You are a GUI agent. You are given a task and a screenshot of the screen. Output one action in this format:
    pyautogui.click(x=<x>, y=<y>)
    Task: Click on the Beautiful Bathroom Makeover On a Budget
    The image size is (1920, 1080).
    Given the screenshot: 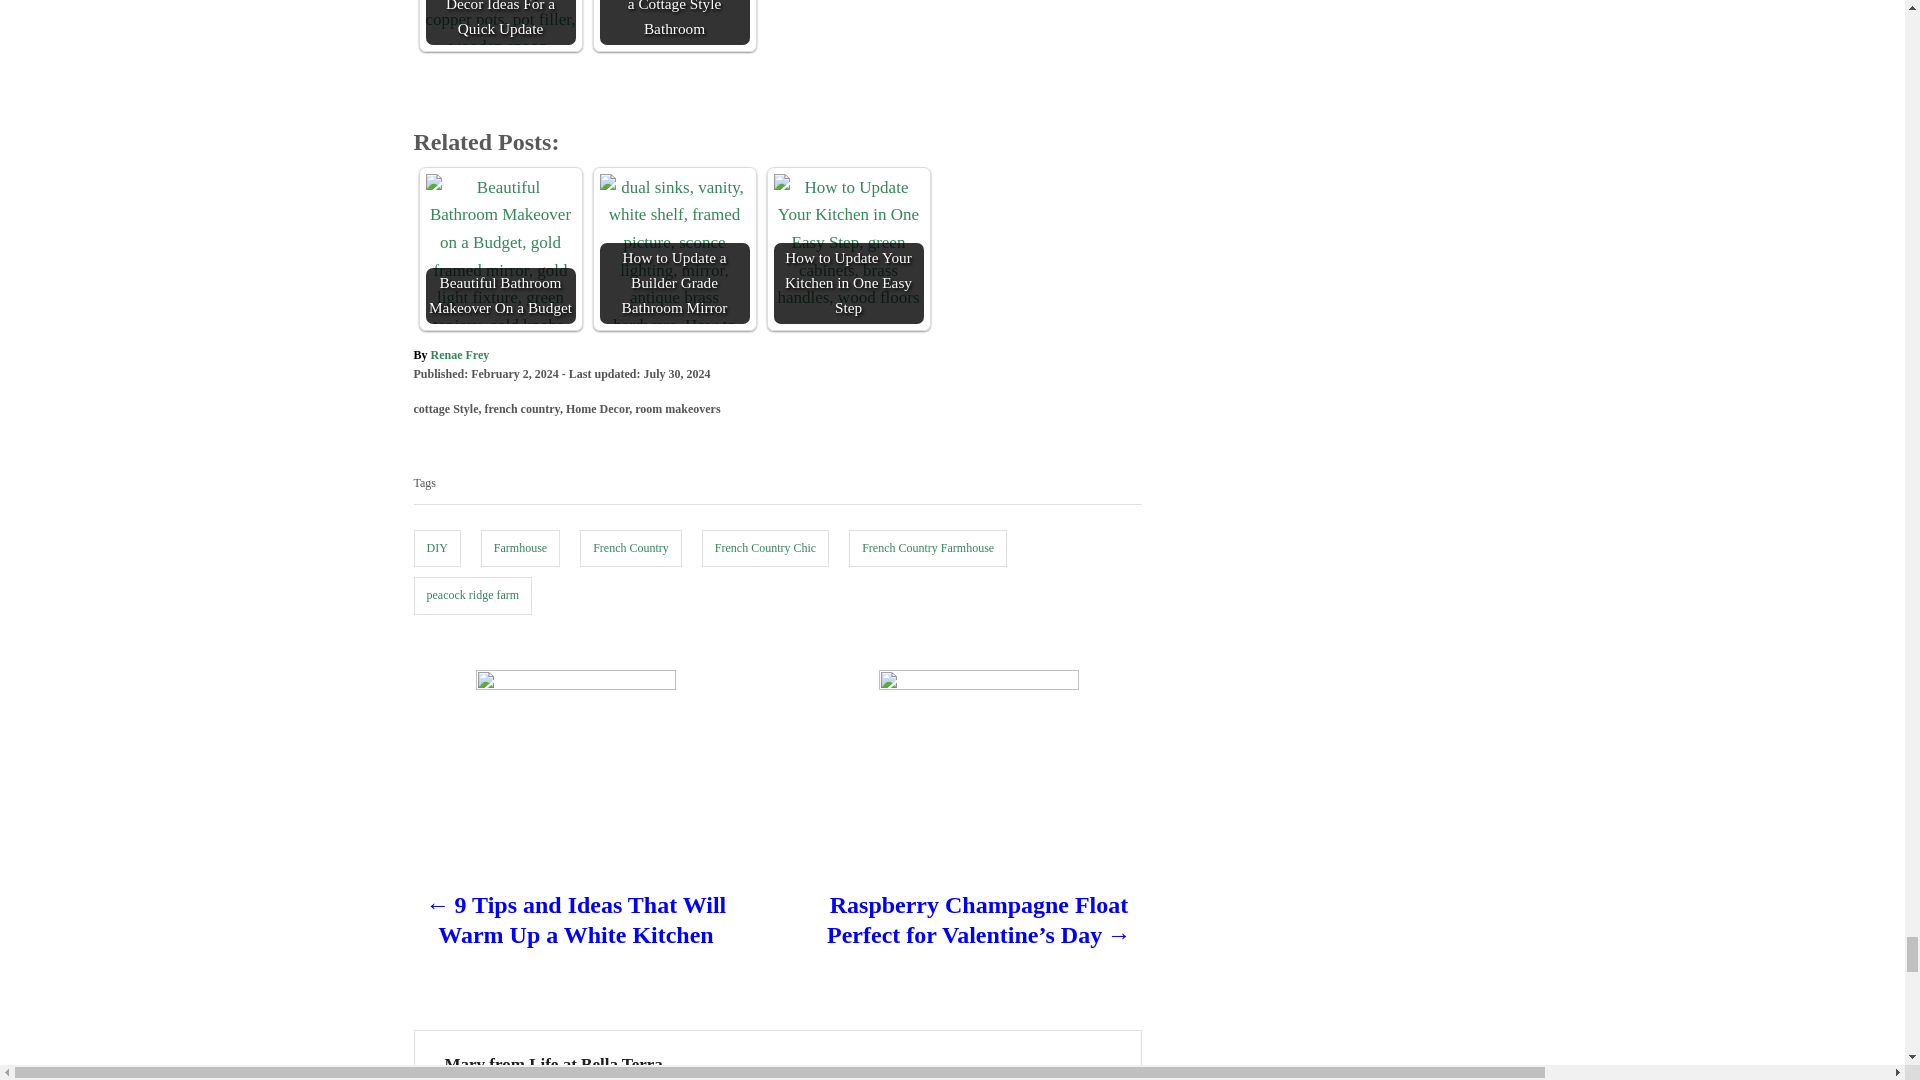 What is the action you would take?
    pyautogui.click(x=501, y=248)
    